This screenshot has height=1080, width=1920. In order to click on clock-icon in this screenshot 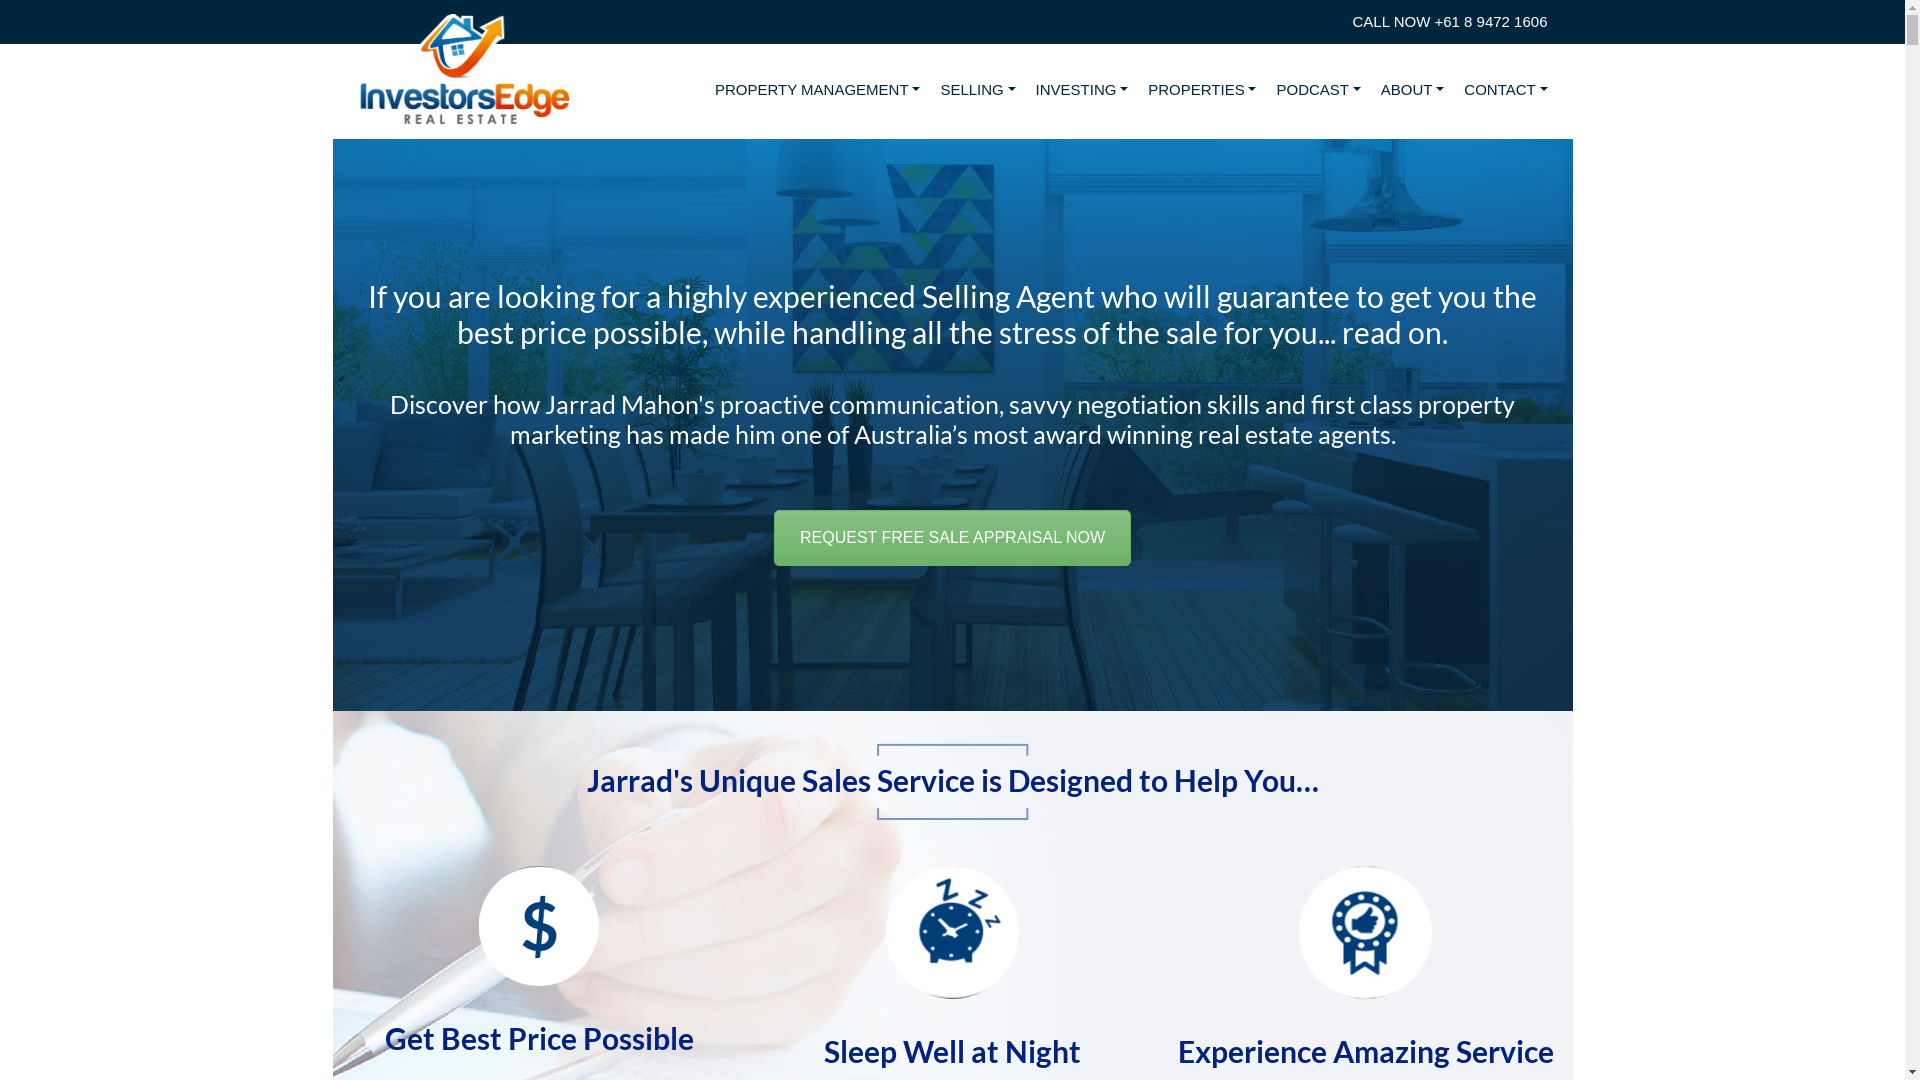, I will do `click(952, 932)`.